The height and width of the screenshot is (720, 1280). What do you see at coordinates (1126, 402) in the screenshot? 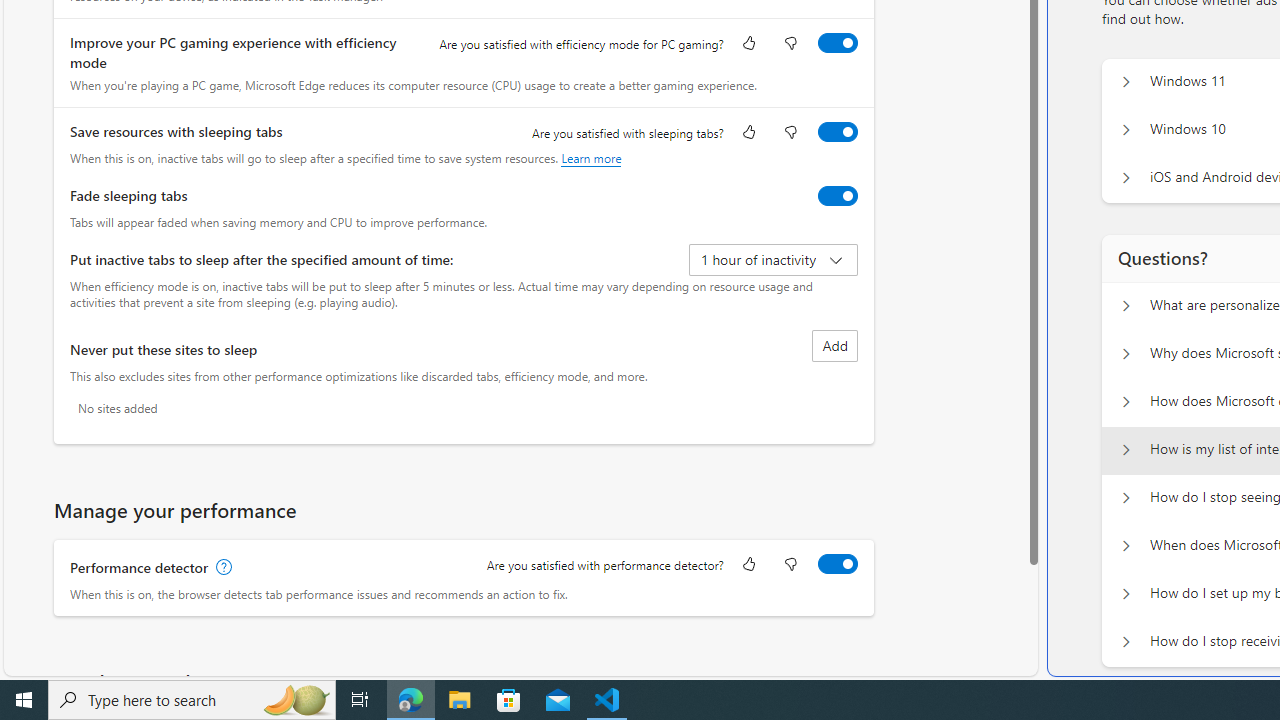
I see `Questions? How does Microsoft deliver personalized ads?` at bounding box center [1126, 402].